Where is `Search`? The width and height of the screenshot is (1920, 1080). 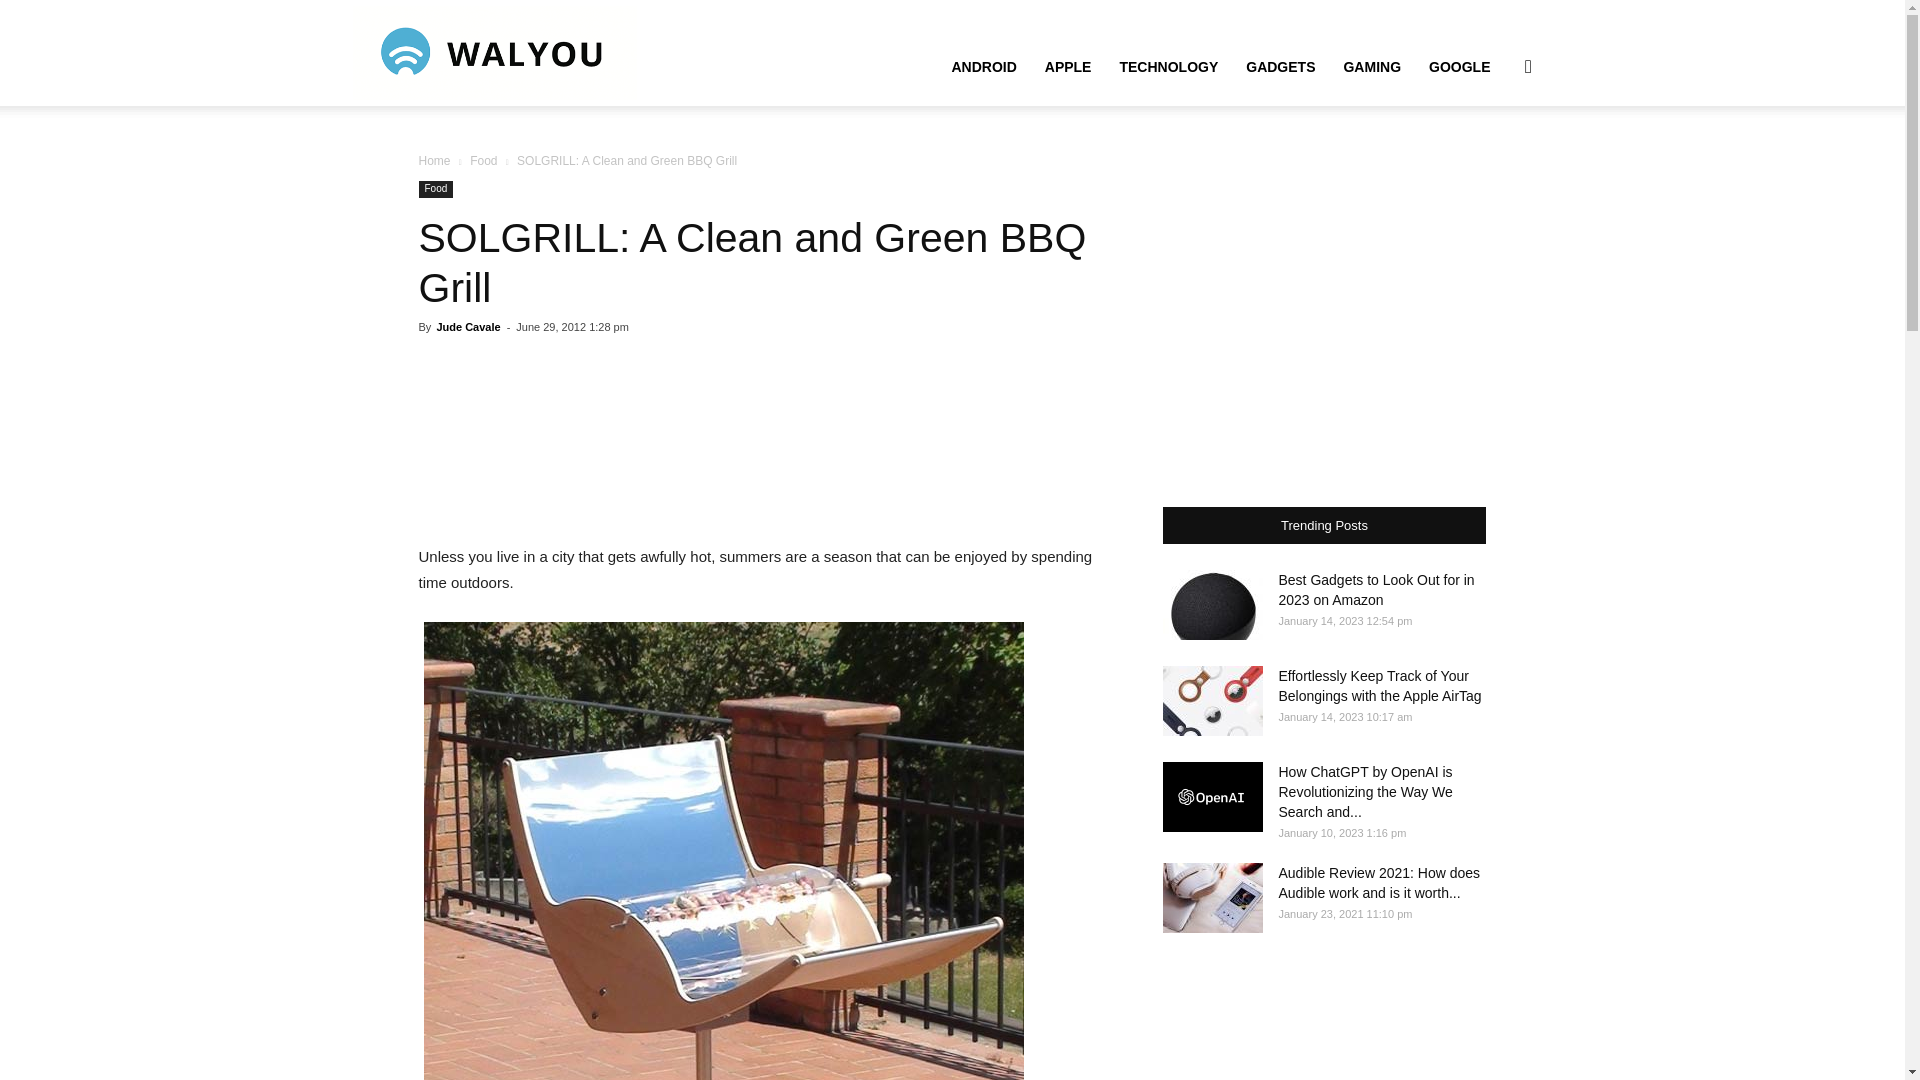 Search is located at coordinates (1496, 162).